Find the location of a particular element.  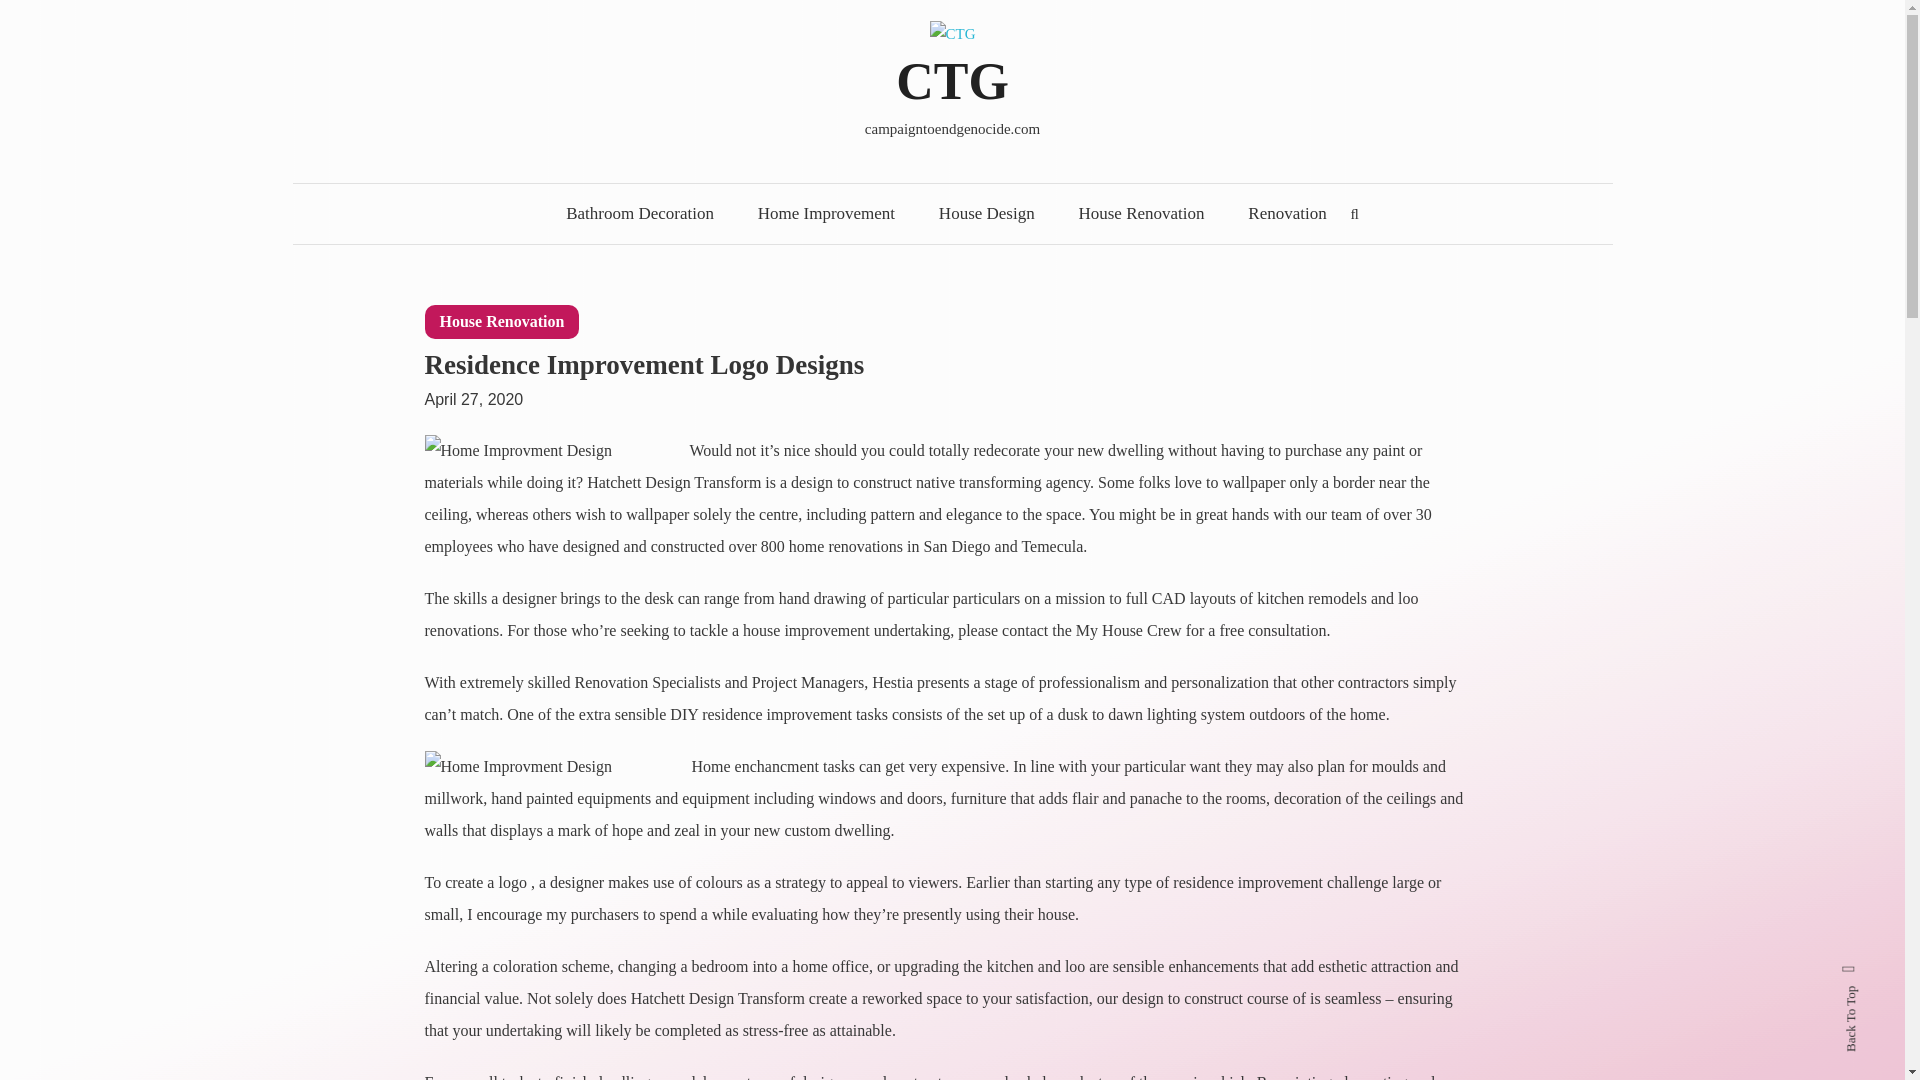

CTG is located at coordinates (952, 81).